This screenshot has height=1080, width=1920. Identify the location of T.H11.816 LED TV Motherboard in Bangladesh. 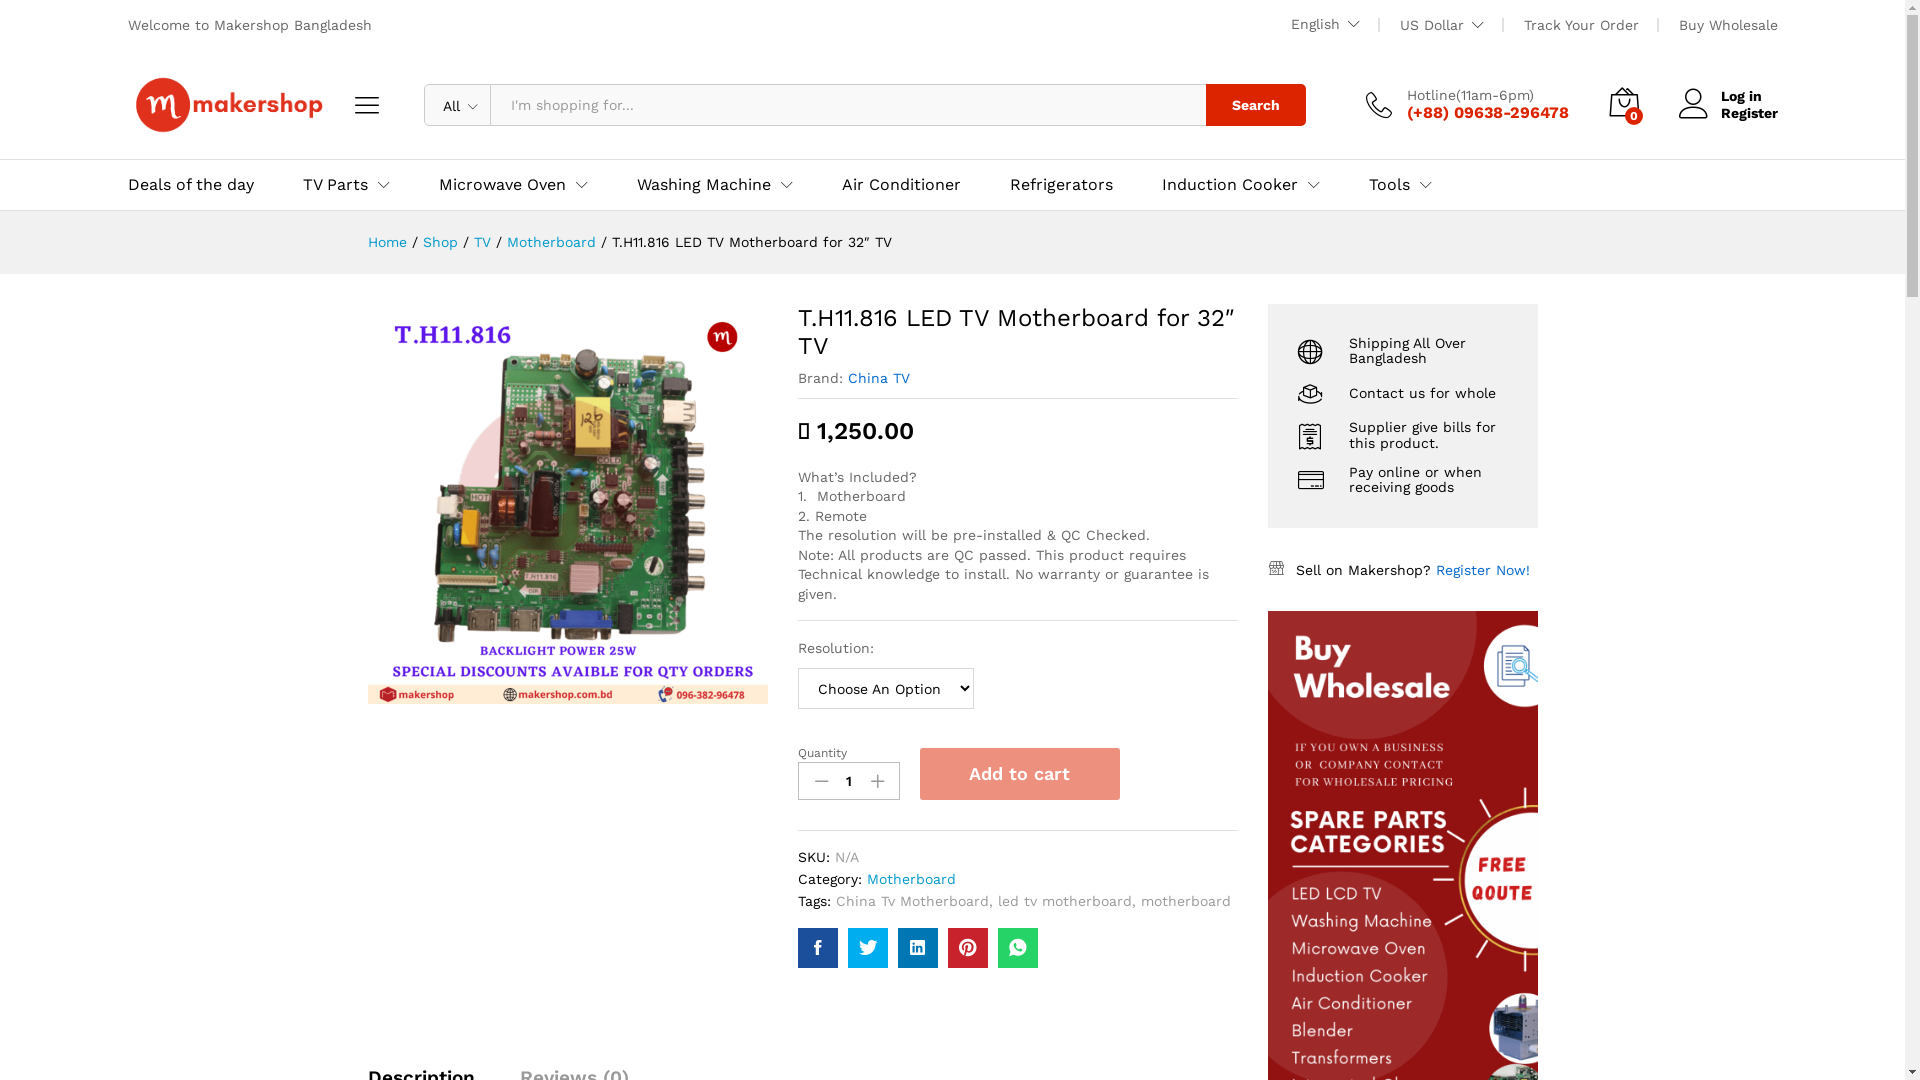
(568, 504).